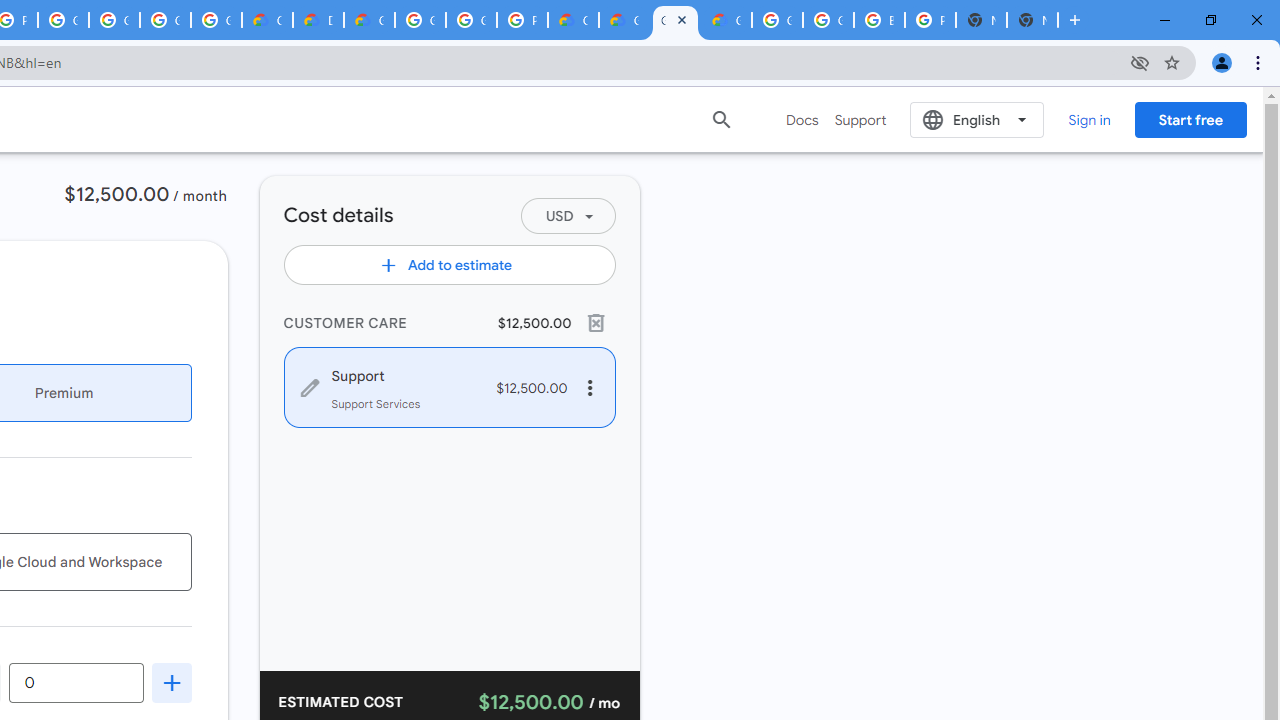 This screenshot has height=720, width=1280. Describe the element at coordinates (828, 20) in the screenshot. I see `Google Cloud Platform` at that location.